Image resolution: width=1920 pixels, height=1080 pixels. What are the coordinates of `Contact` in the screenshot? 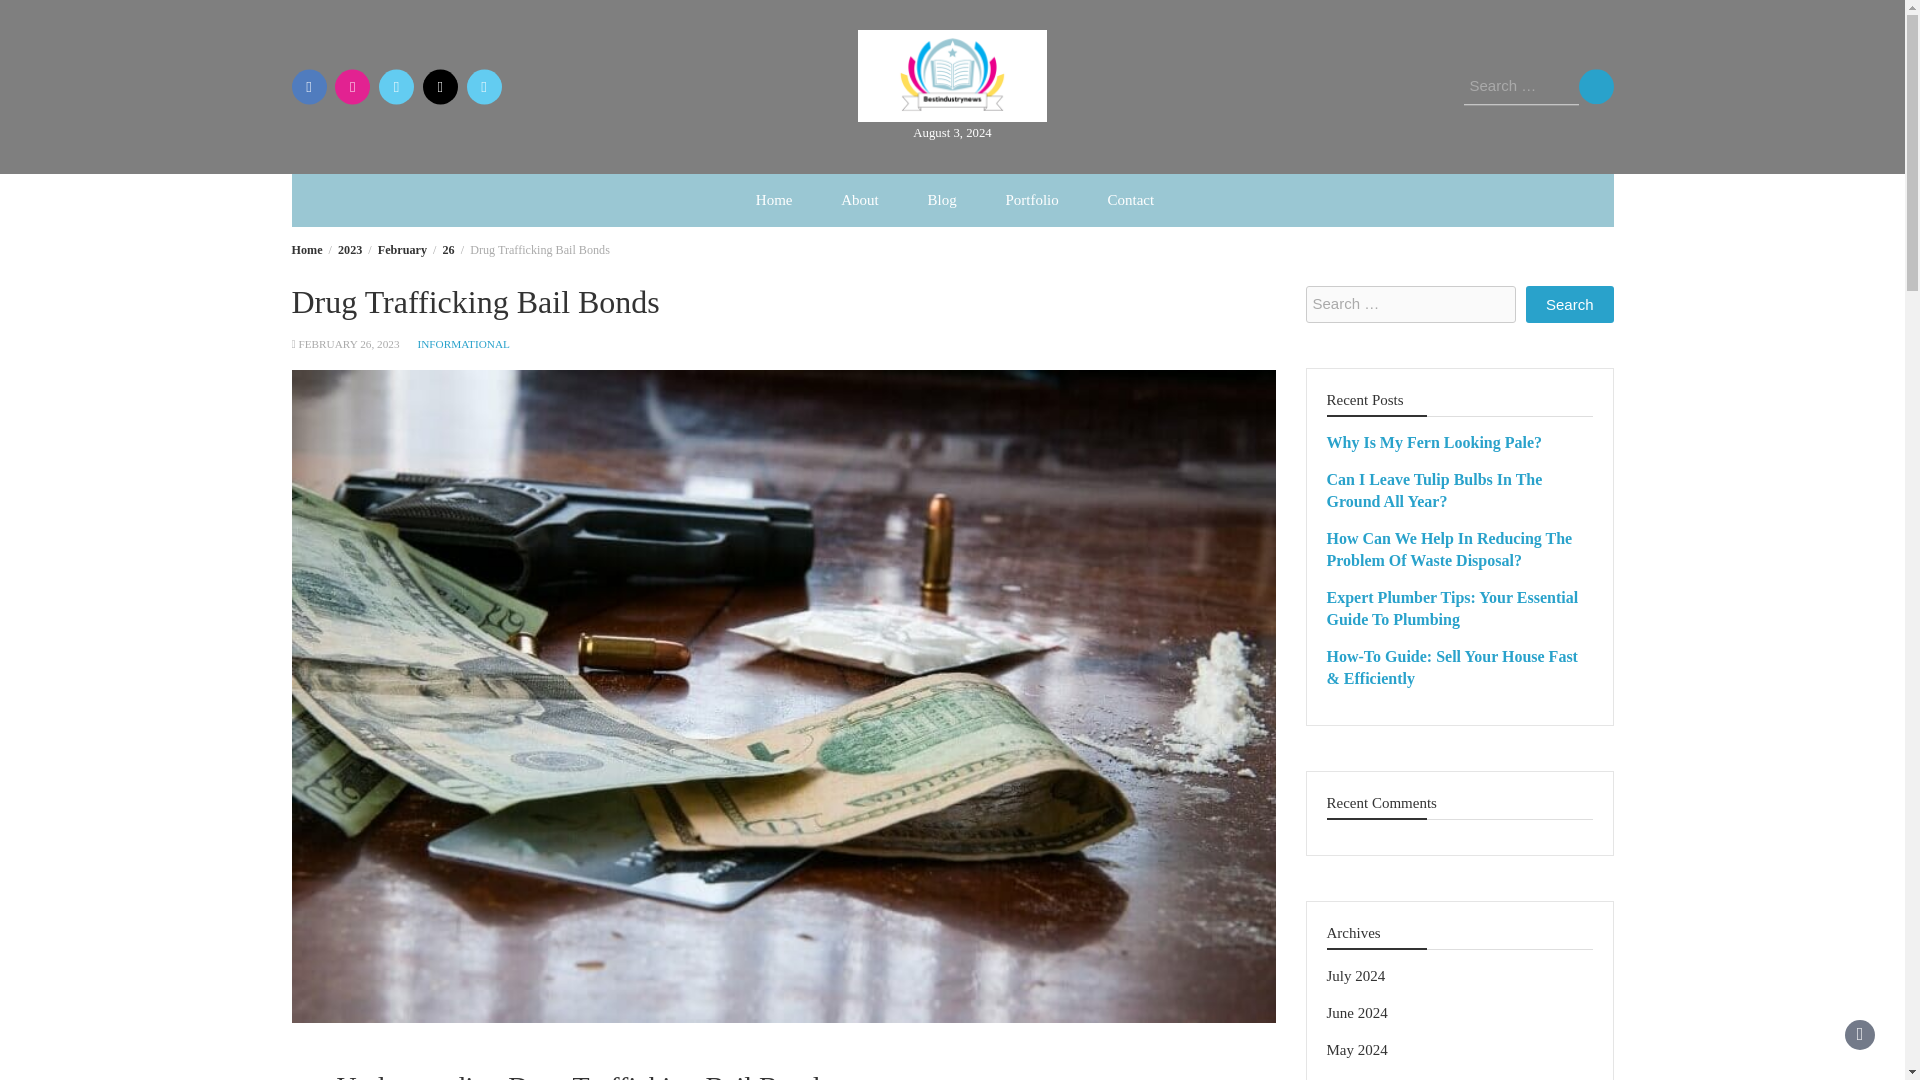 It's located at (1132, 200).